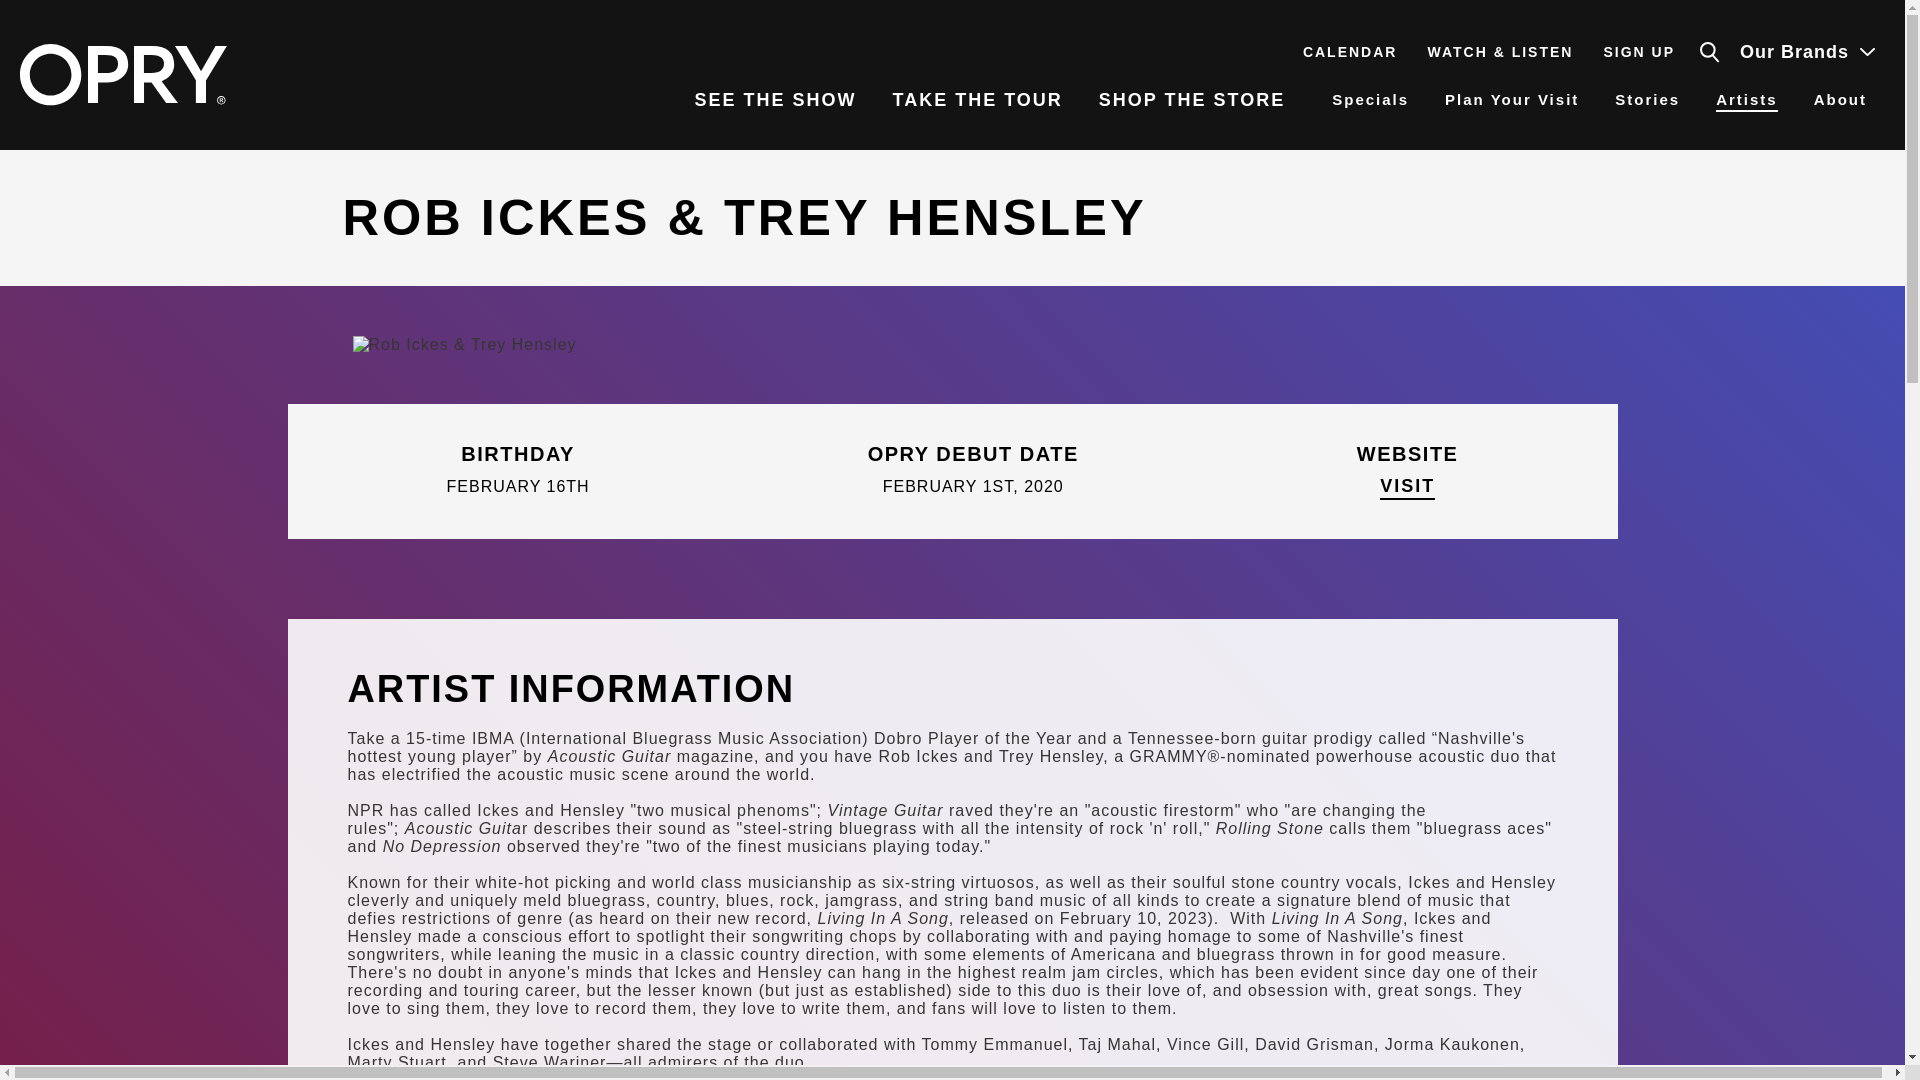 The height and width of the screenshot is (1080, 1920). What do you see at coordinates (1638, 52) in the screenshot?
I see `SIGN UP` at bounding box center [1638, 52].